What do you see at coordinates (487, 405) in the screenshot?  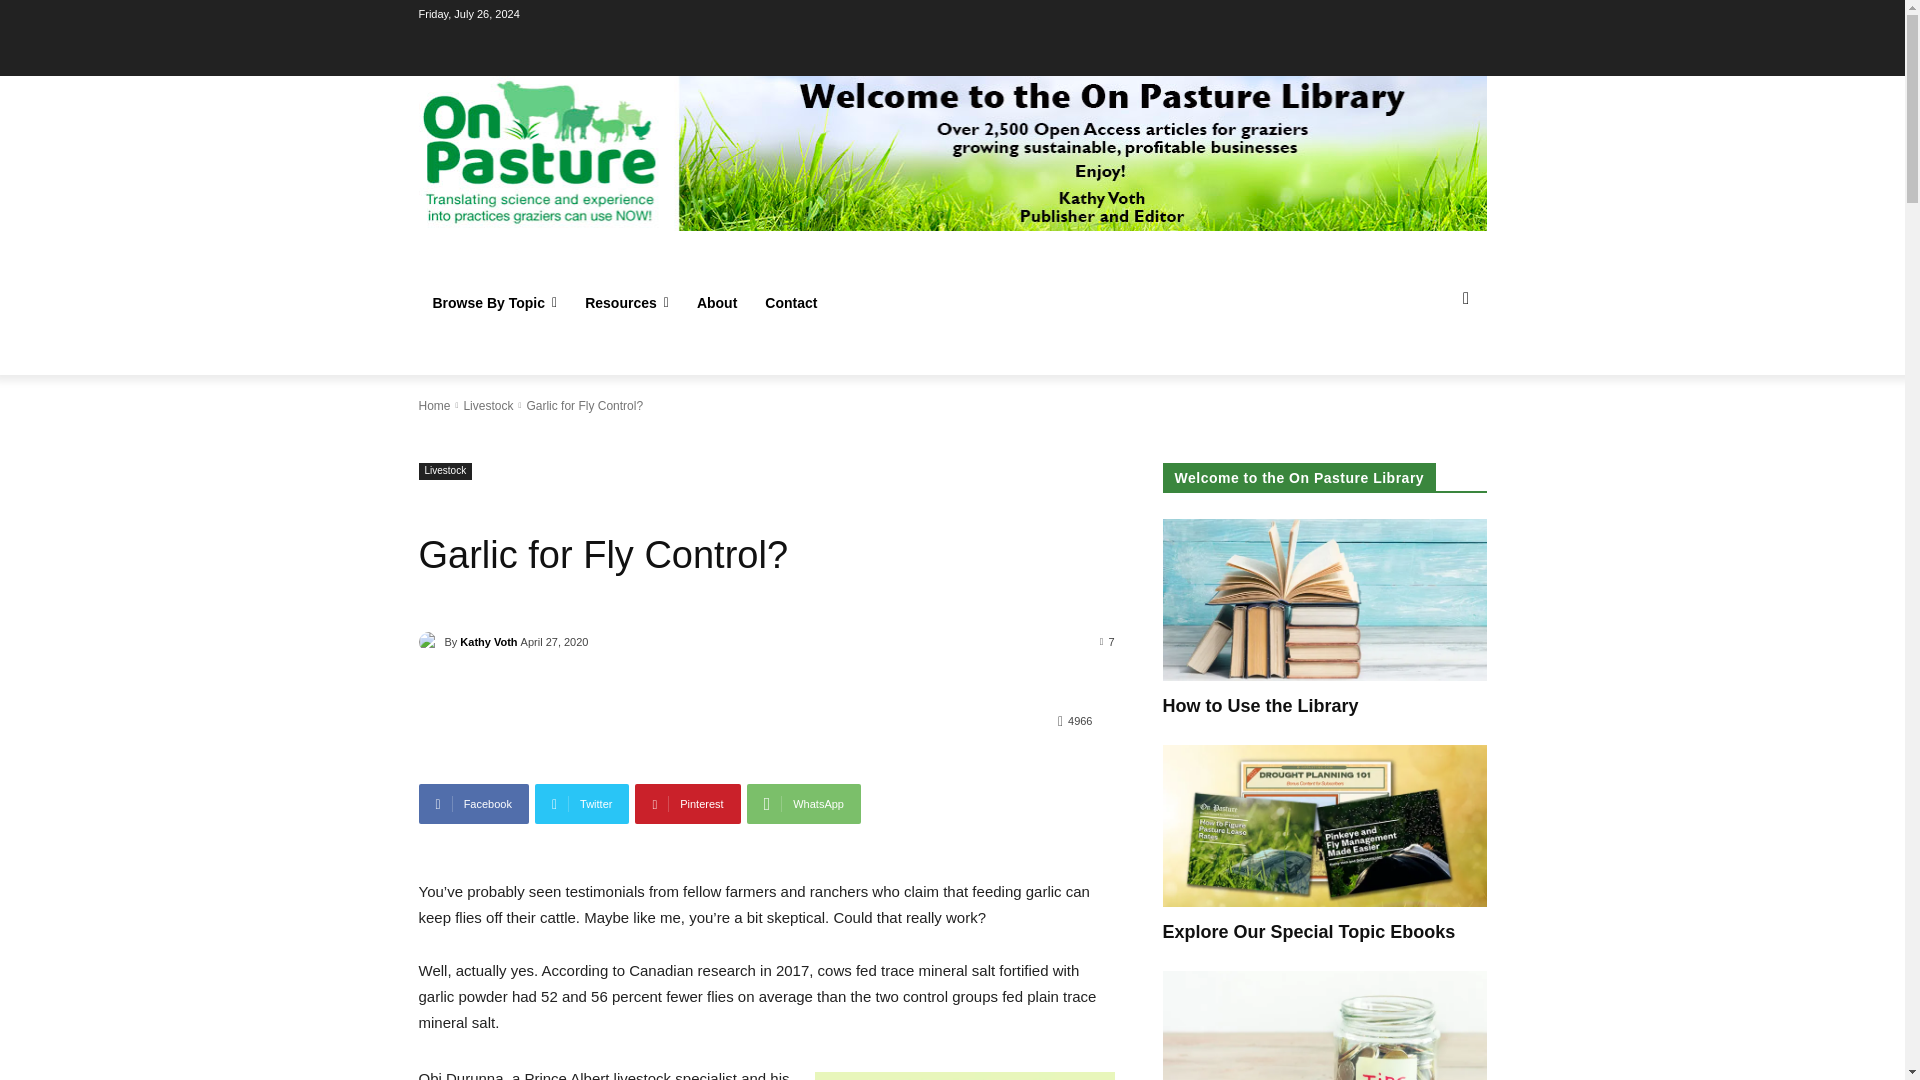 I see `View all posts in Livestock` at bounding box center [487, 405].